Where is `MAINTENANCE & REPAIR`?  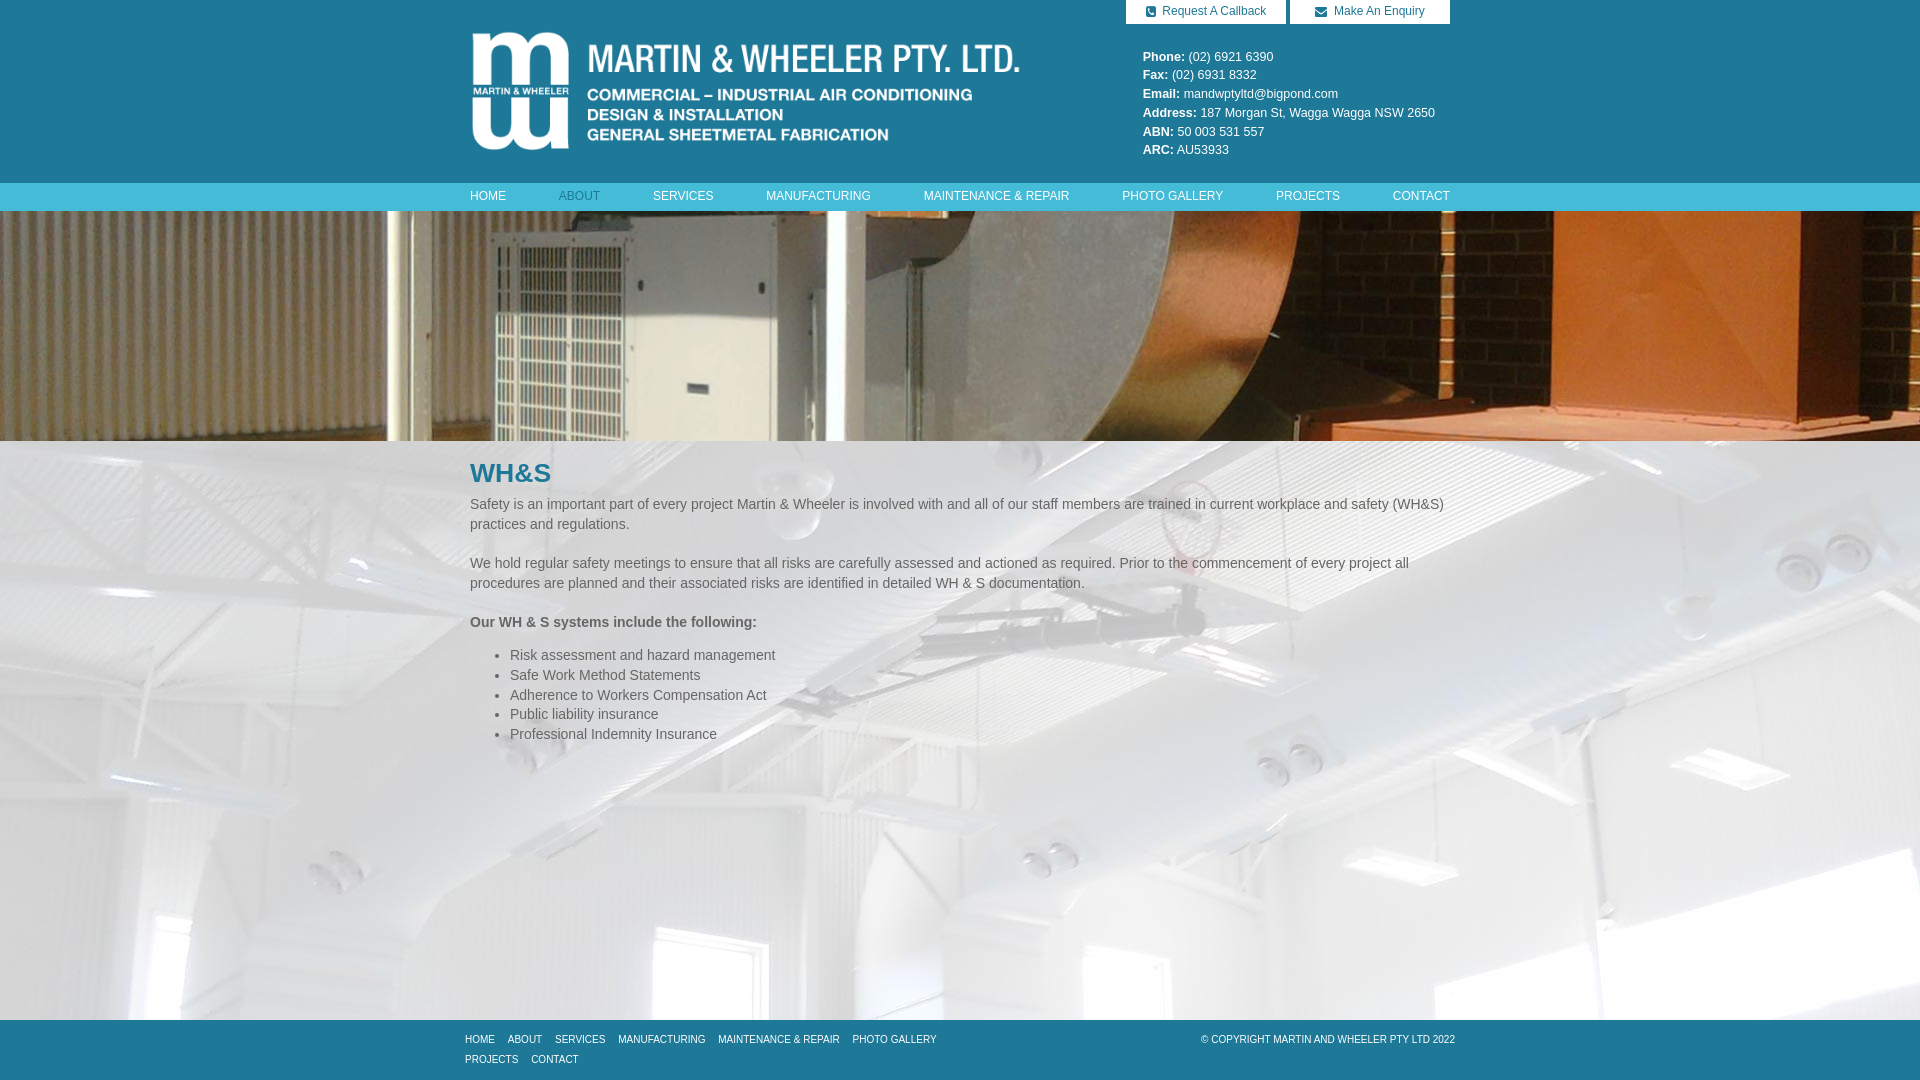
MAINTENANCE & REPAIR is located at coordinates (997, 197).